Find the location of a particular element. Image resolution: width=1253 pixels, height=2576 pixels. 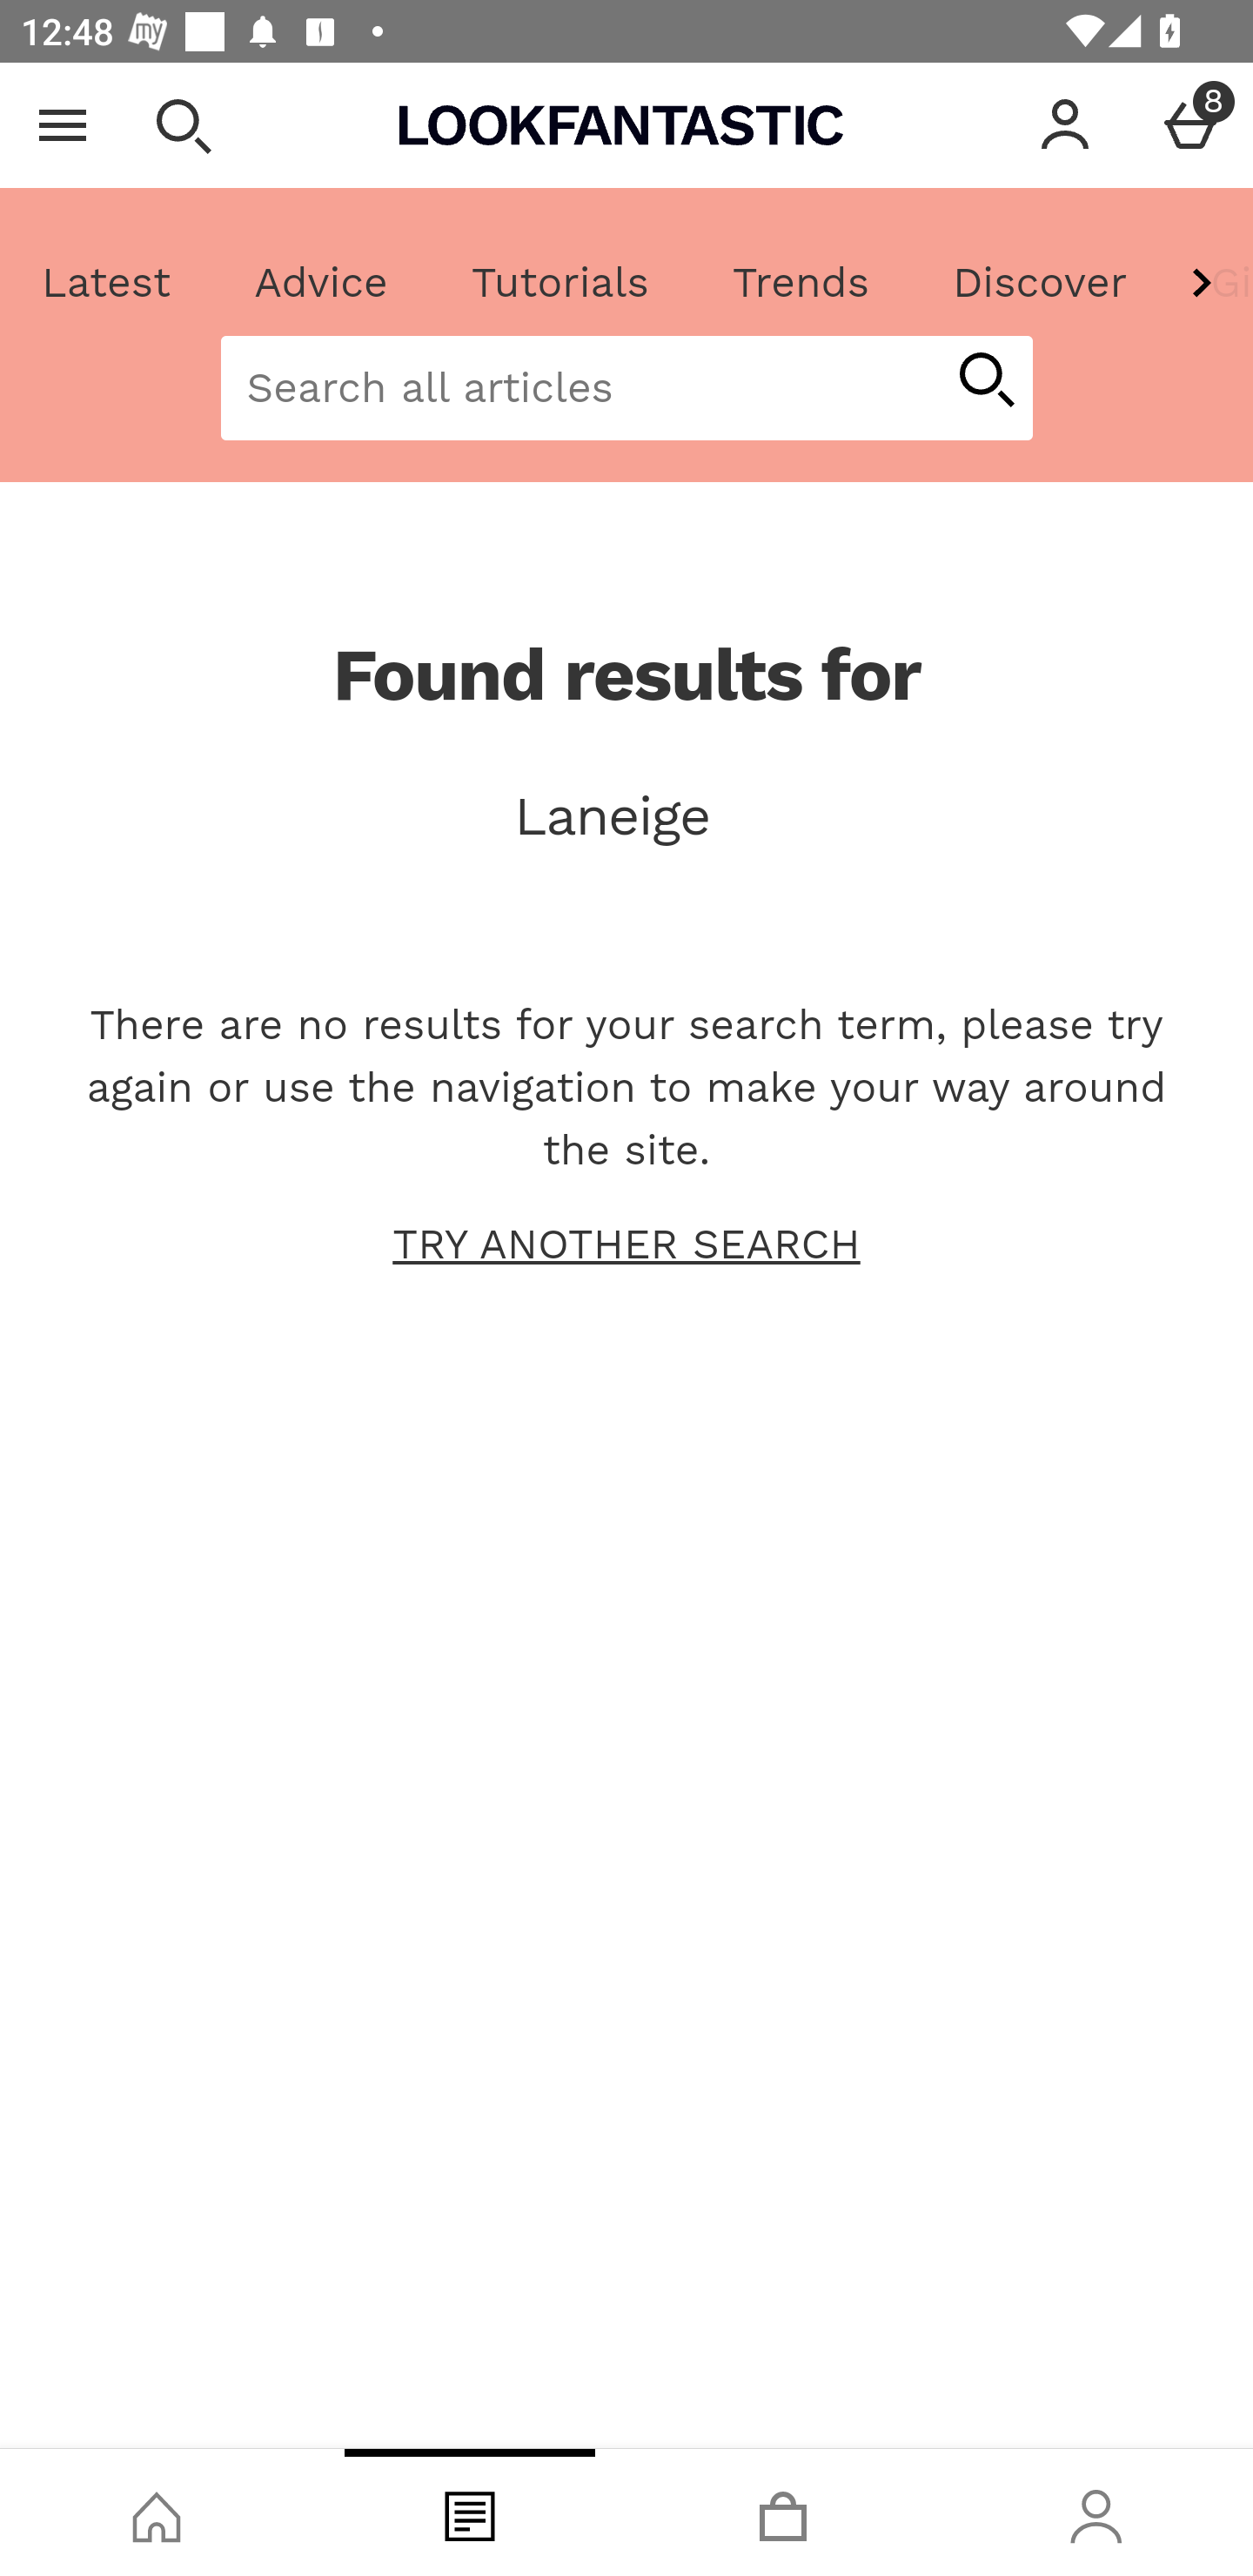

TRY ANOTHER SEARCH is located at coordinates (626, 1244).